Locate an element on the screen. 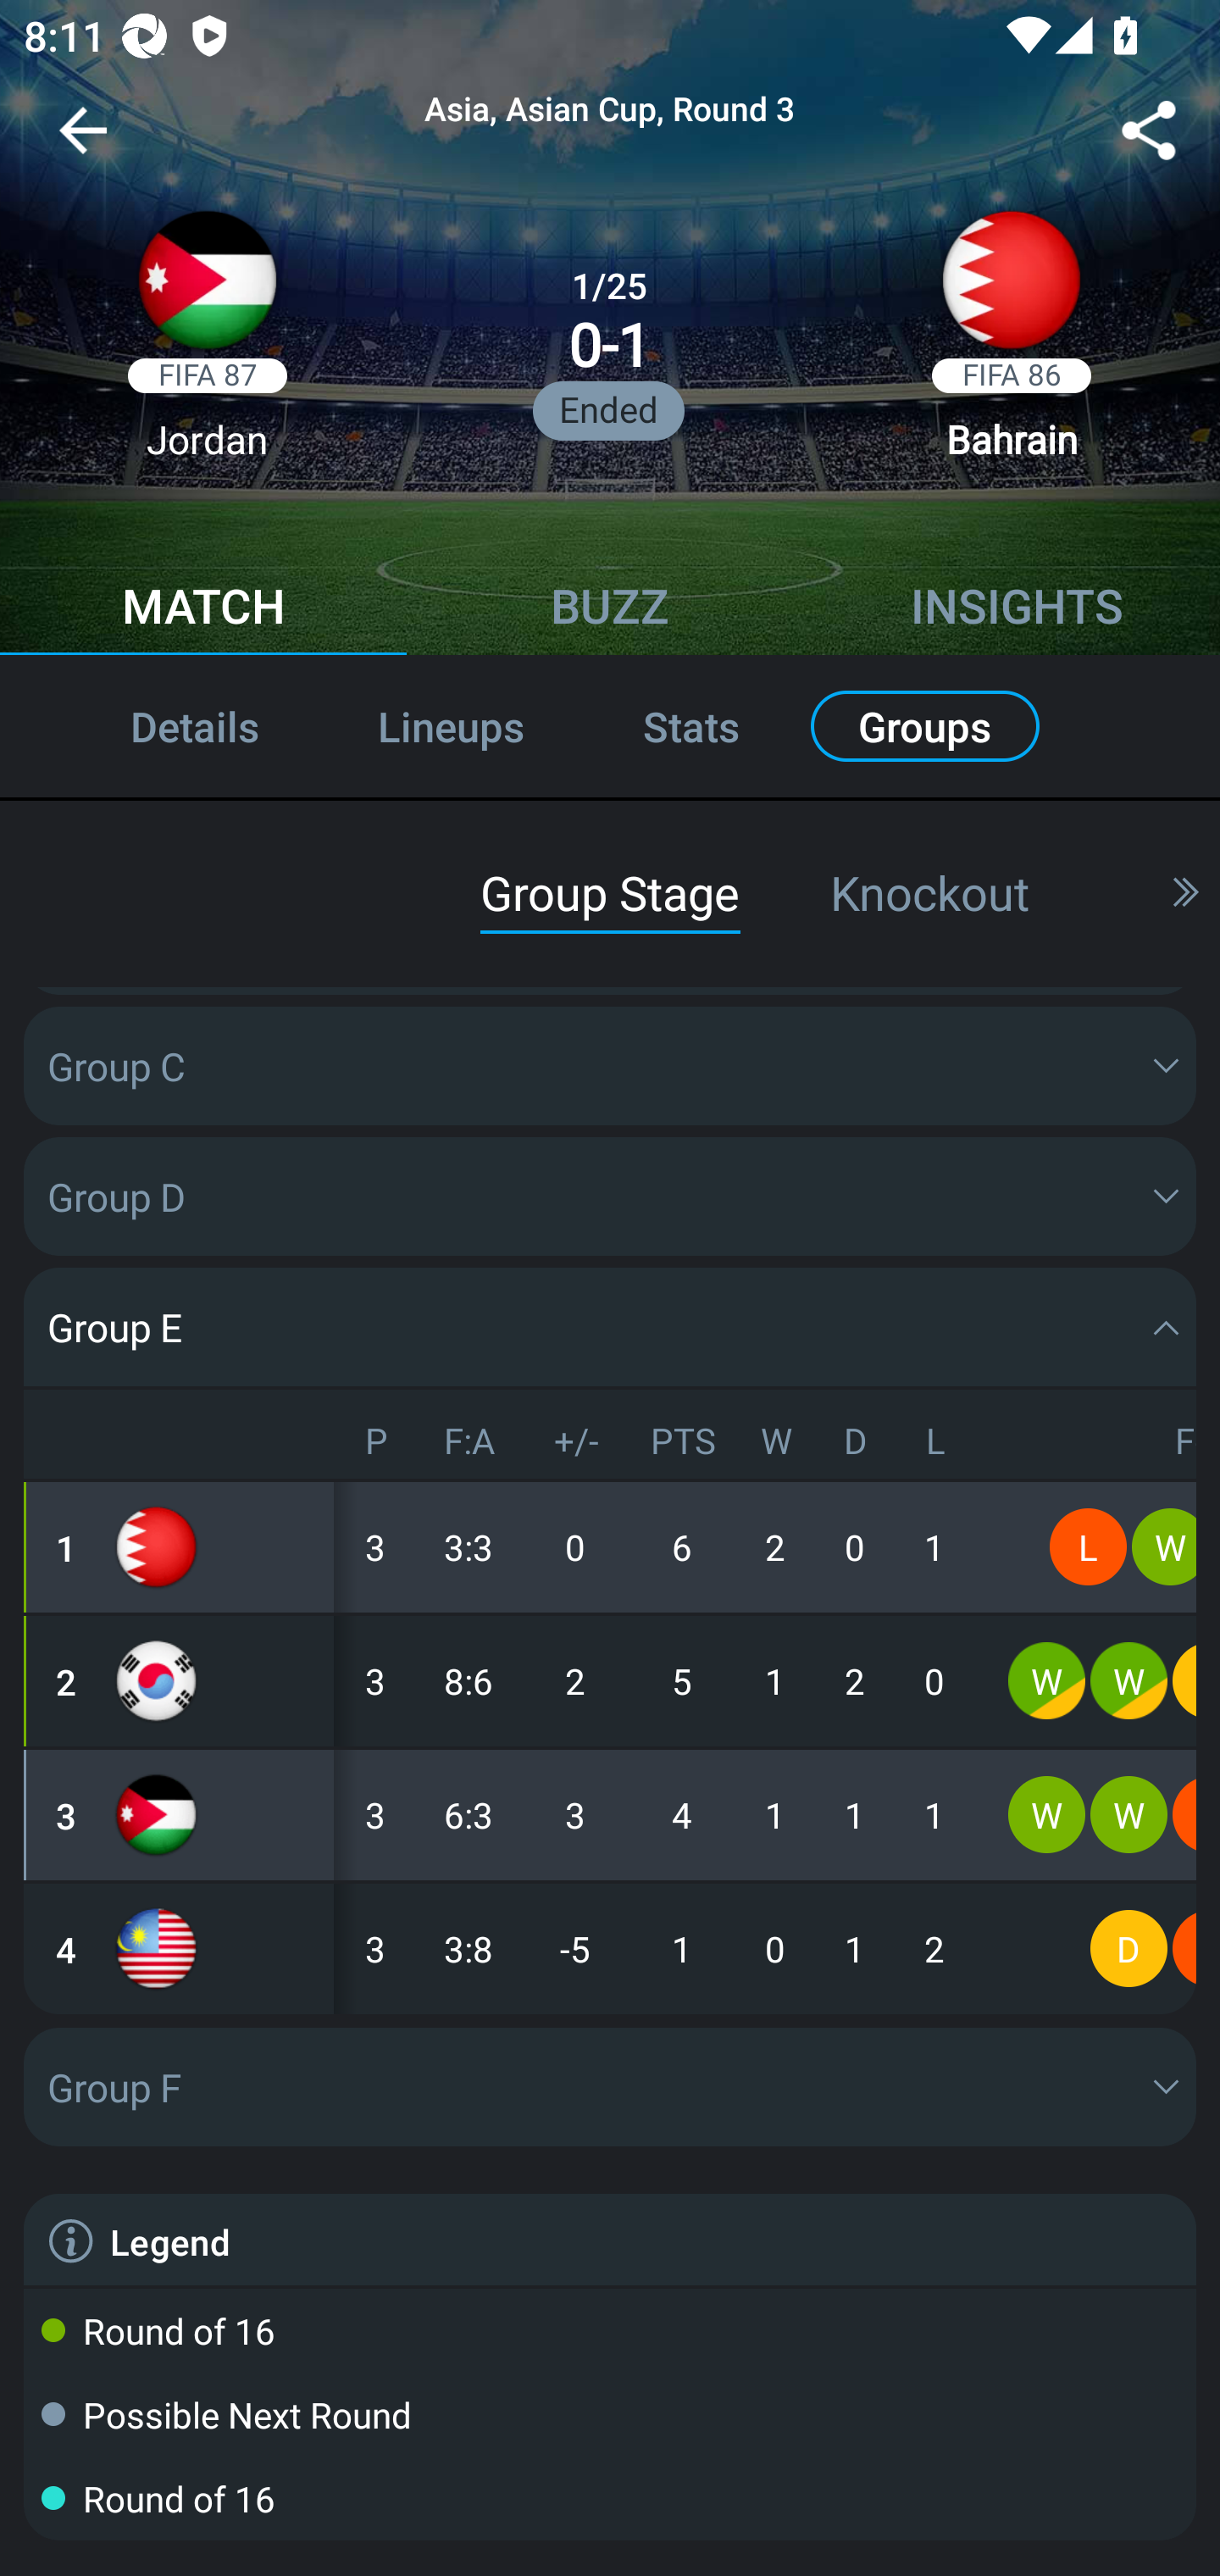  MATCH is located at coordinates (203, 610).